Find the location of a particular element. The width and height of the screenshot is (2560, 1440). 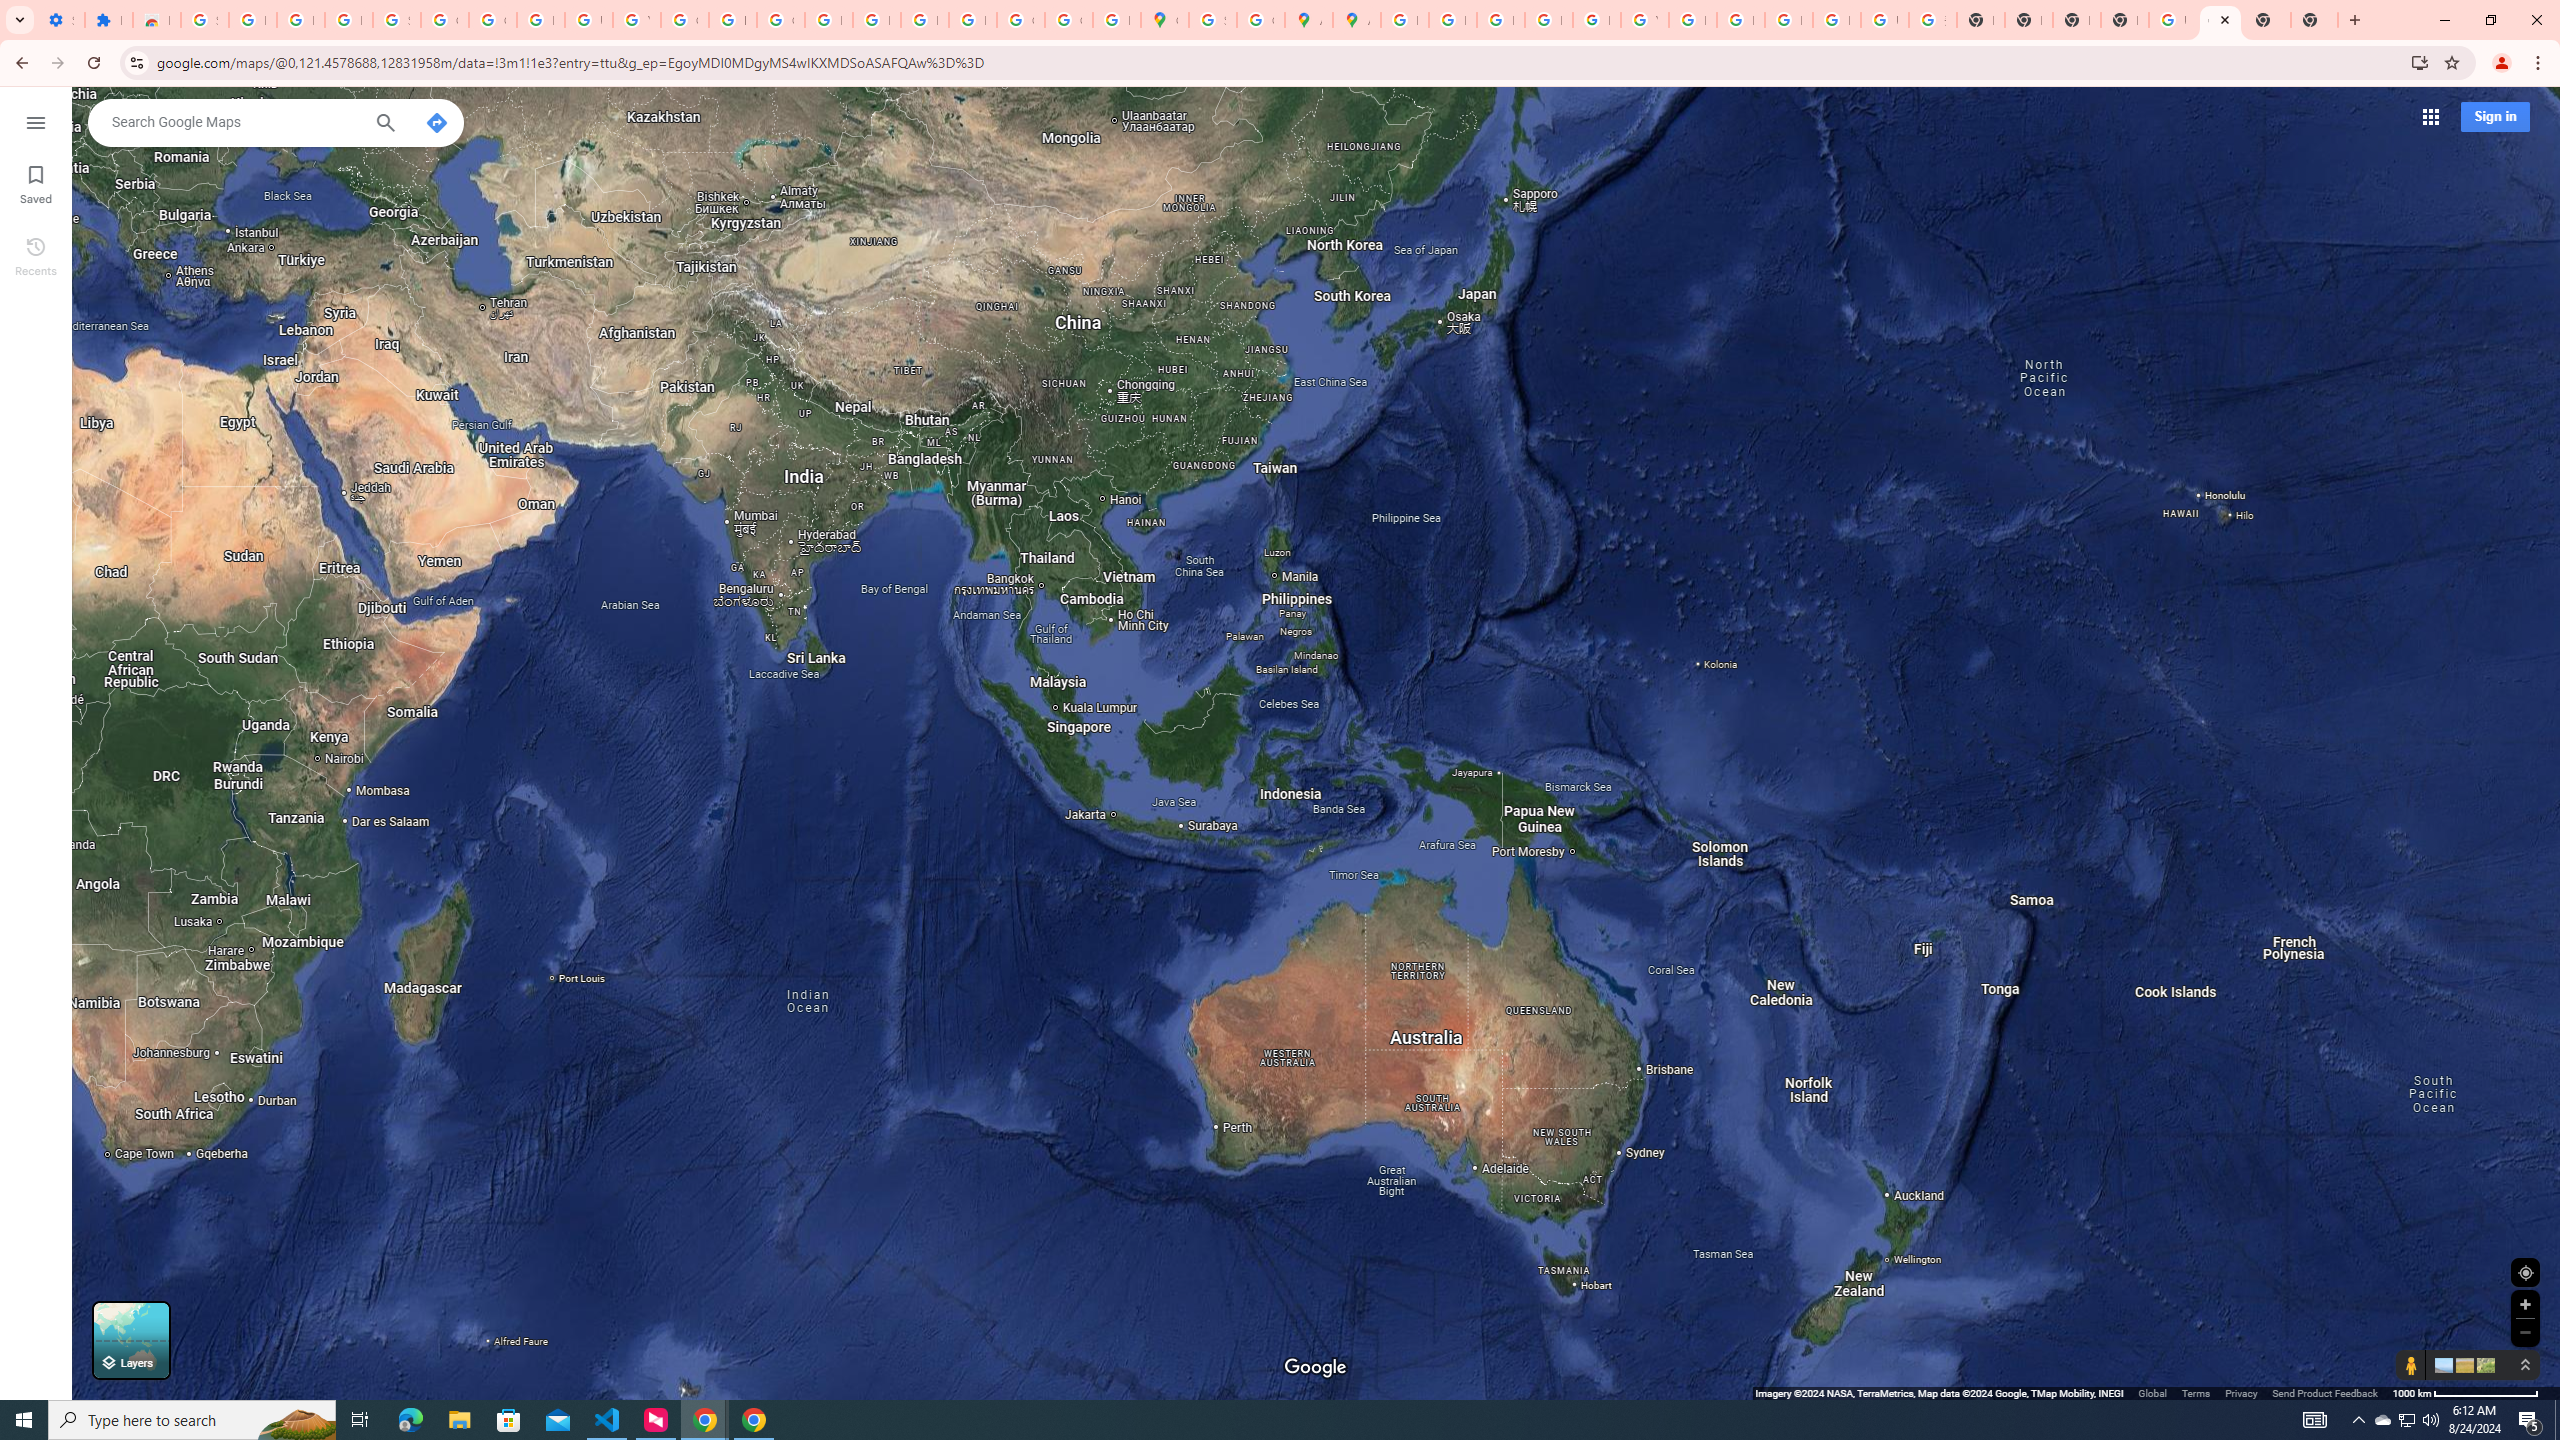

Privacy Help Center - Policies Help is located at coordinates (1500, 20).